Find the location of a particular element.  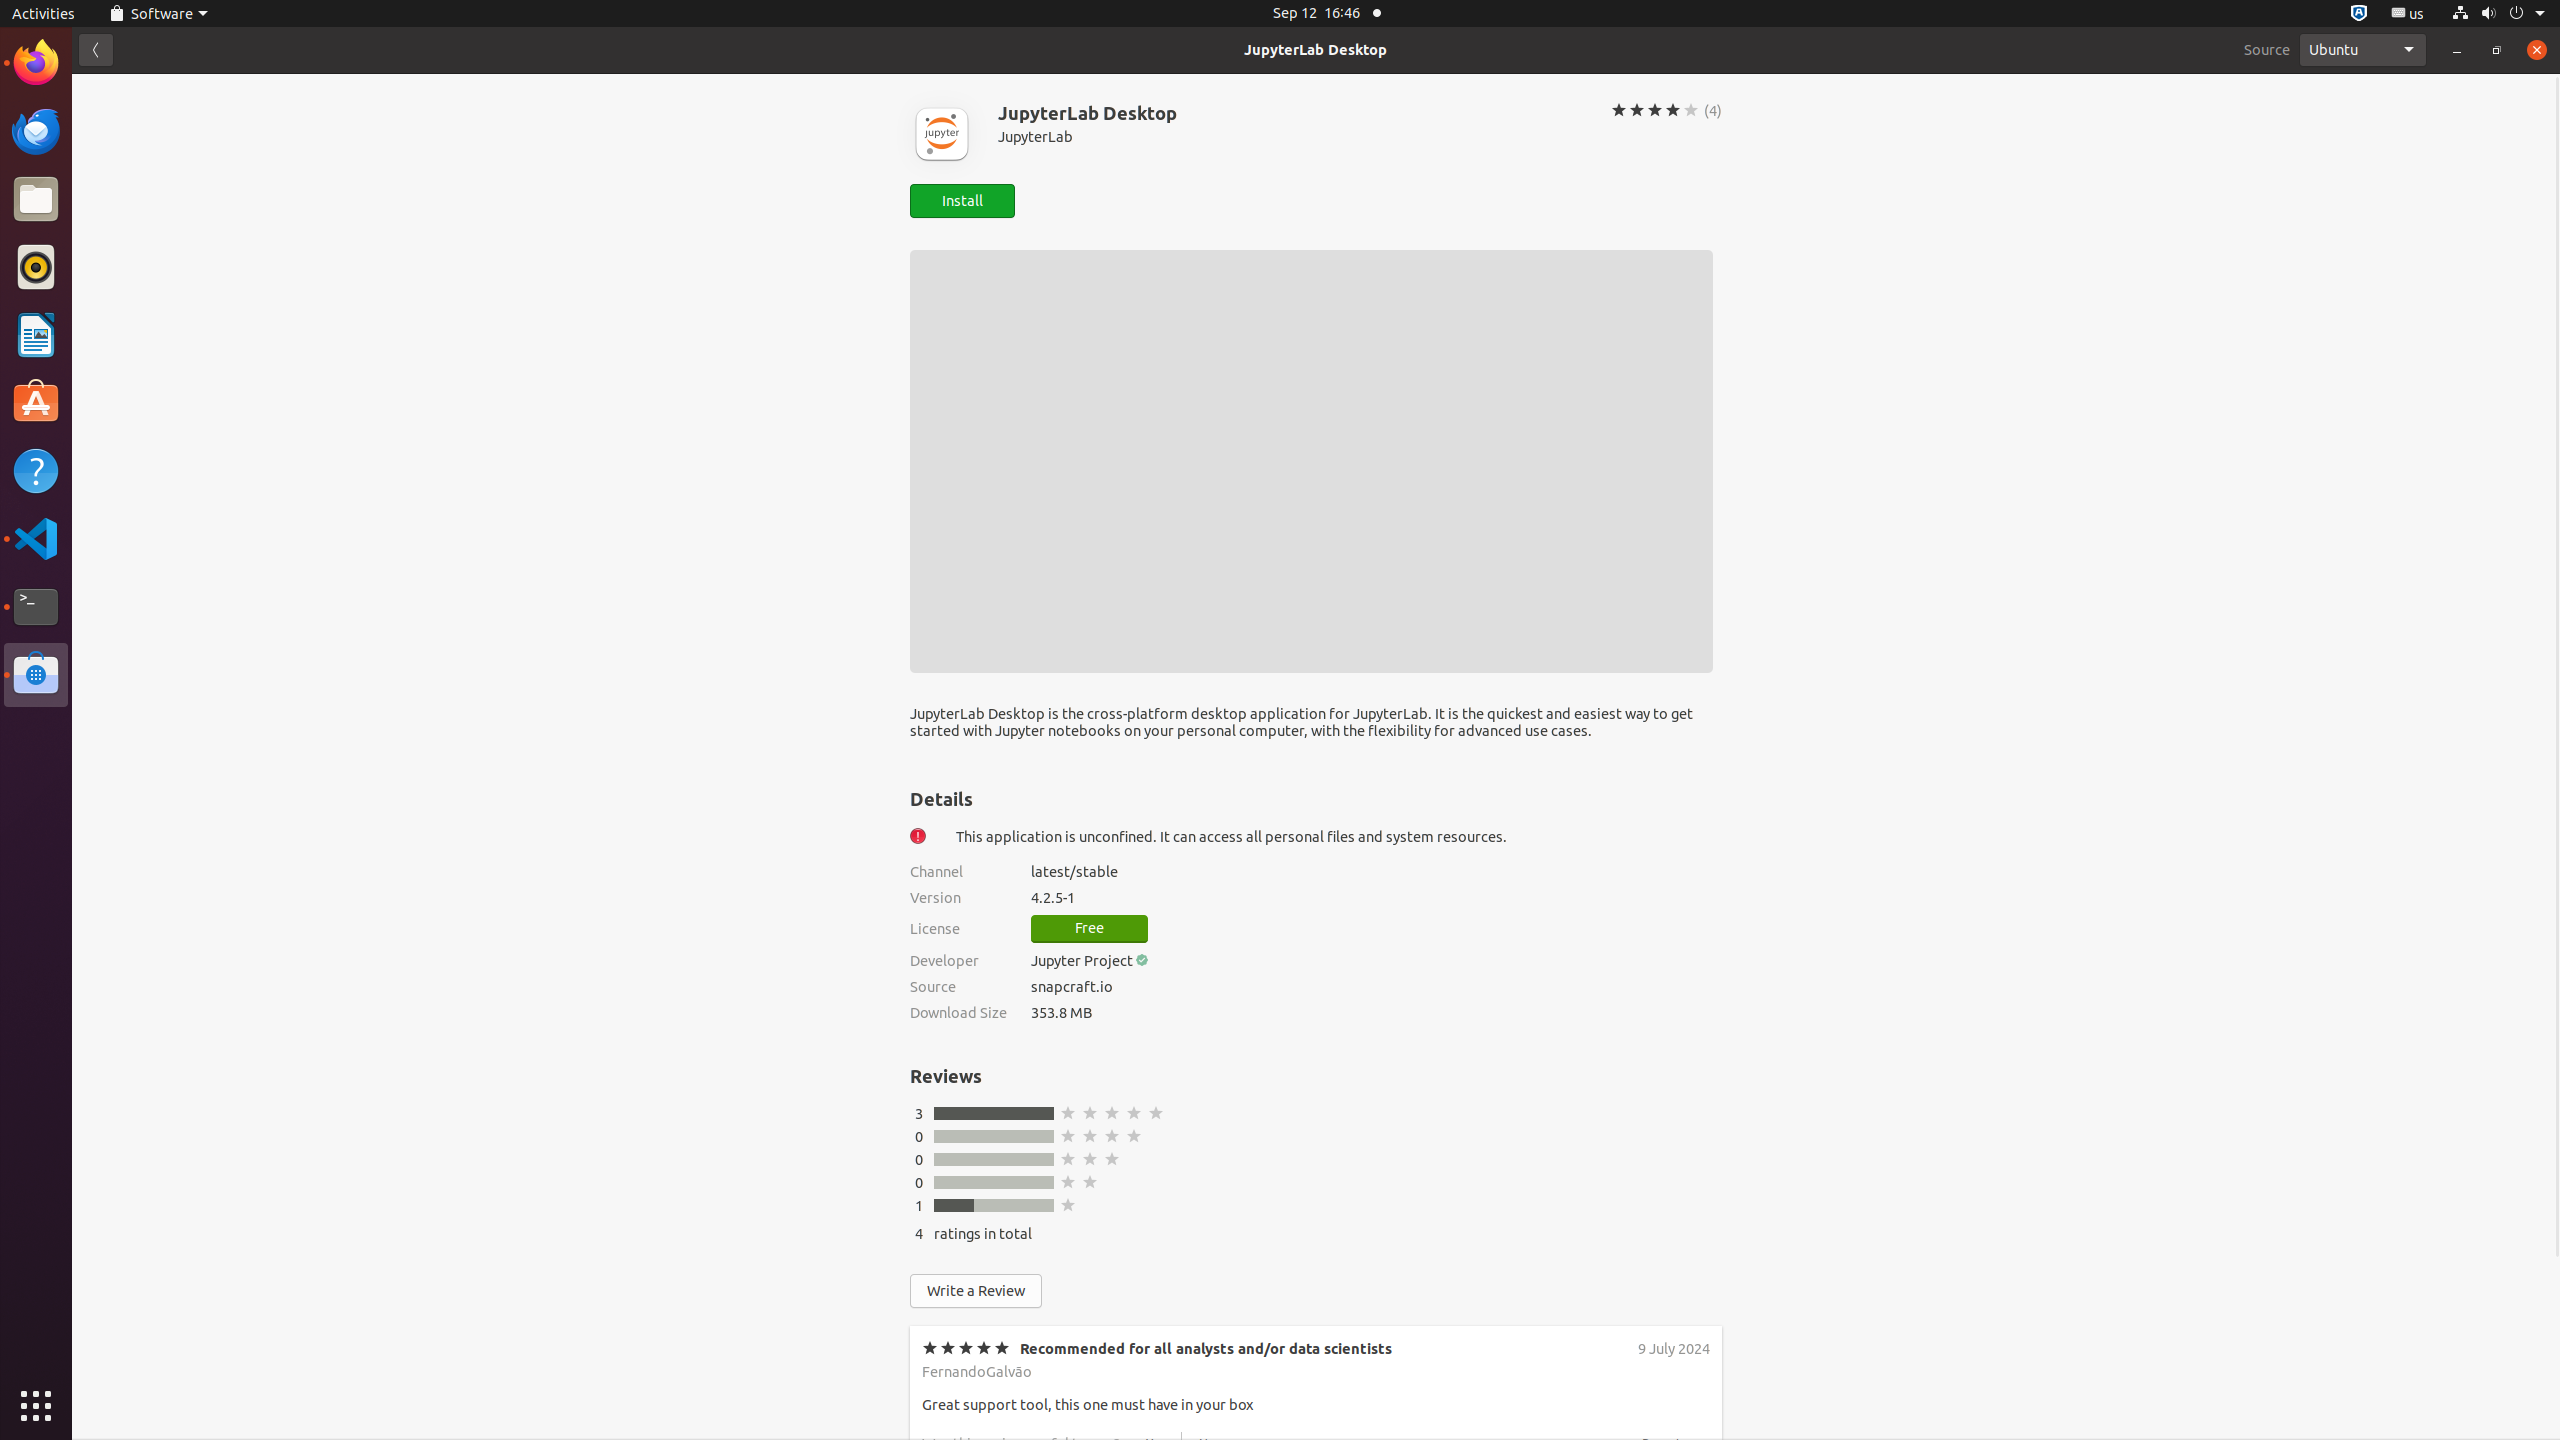

1 is located at coordinates (919, 1206).